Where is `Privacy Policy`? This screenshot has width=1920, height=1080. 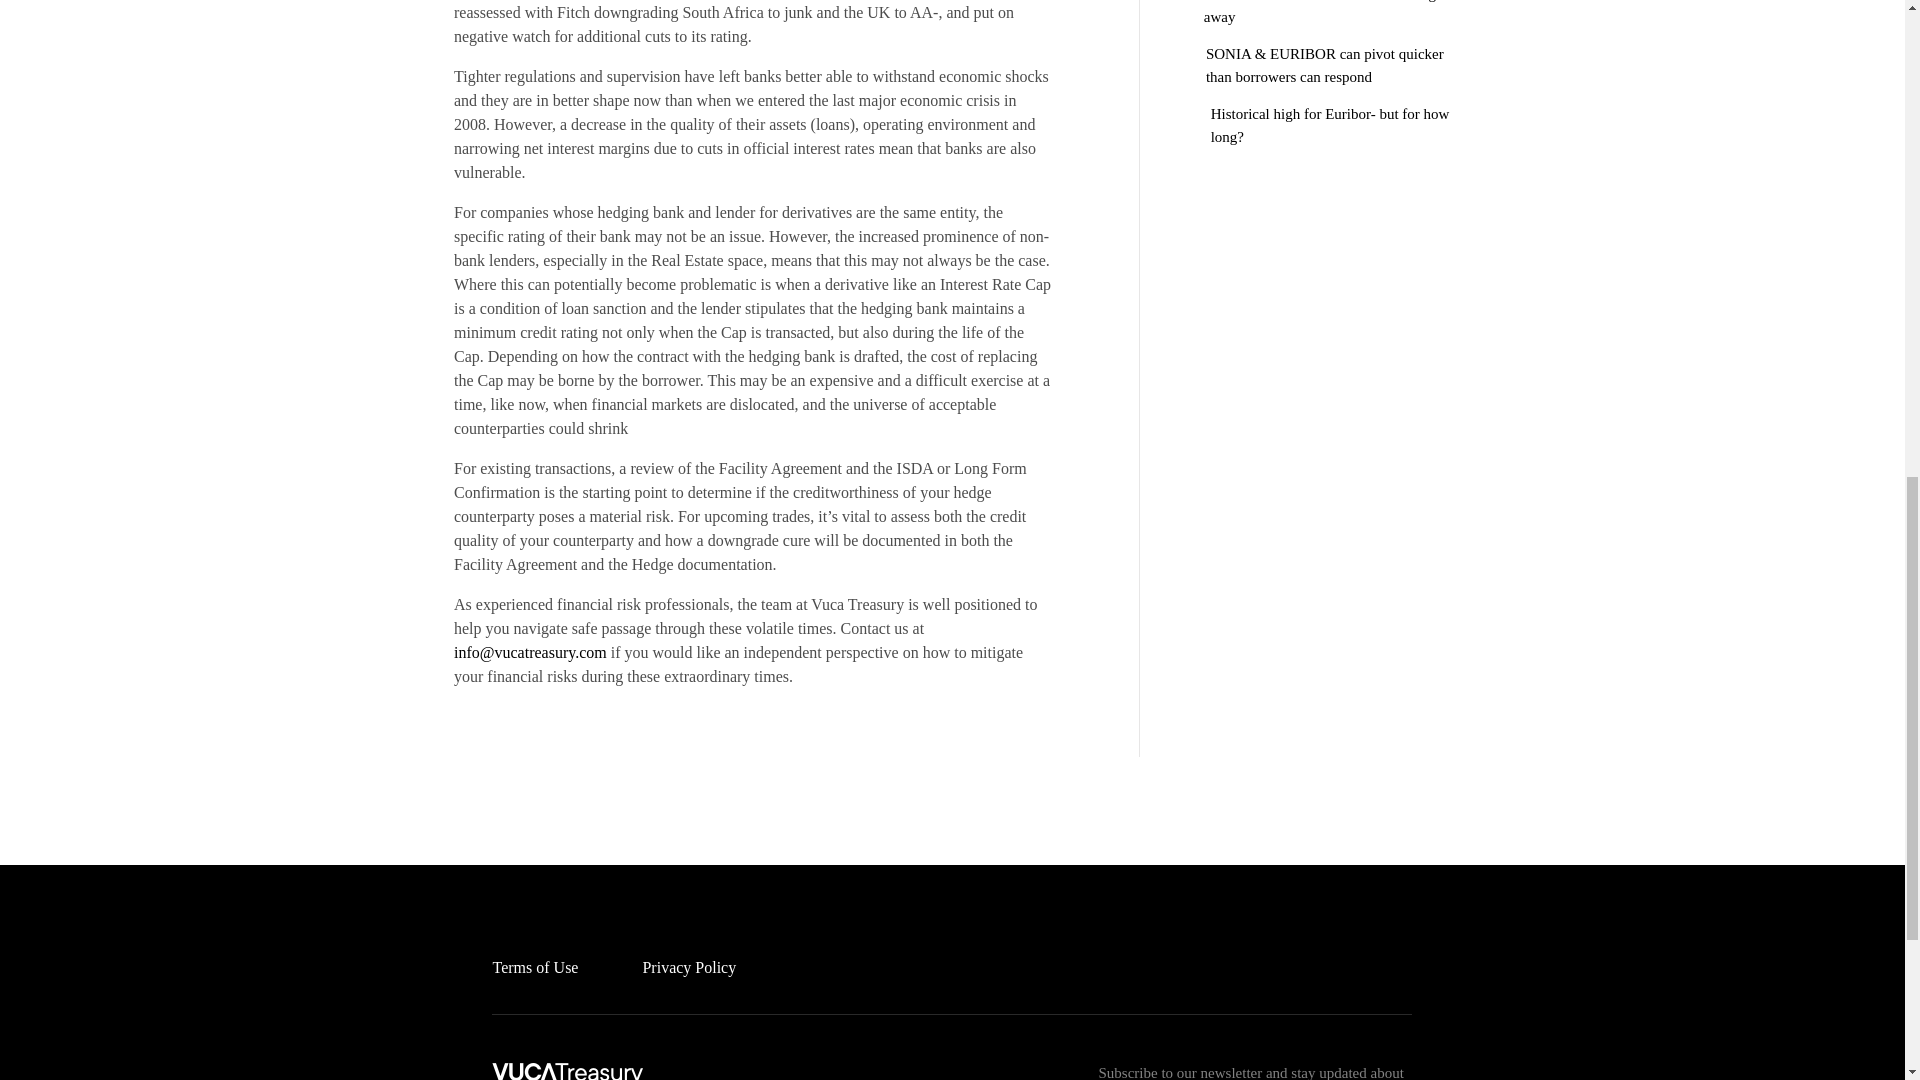 Privacy Policy is located at coordinates (688, 968).